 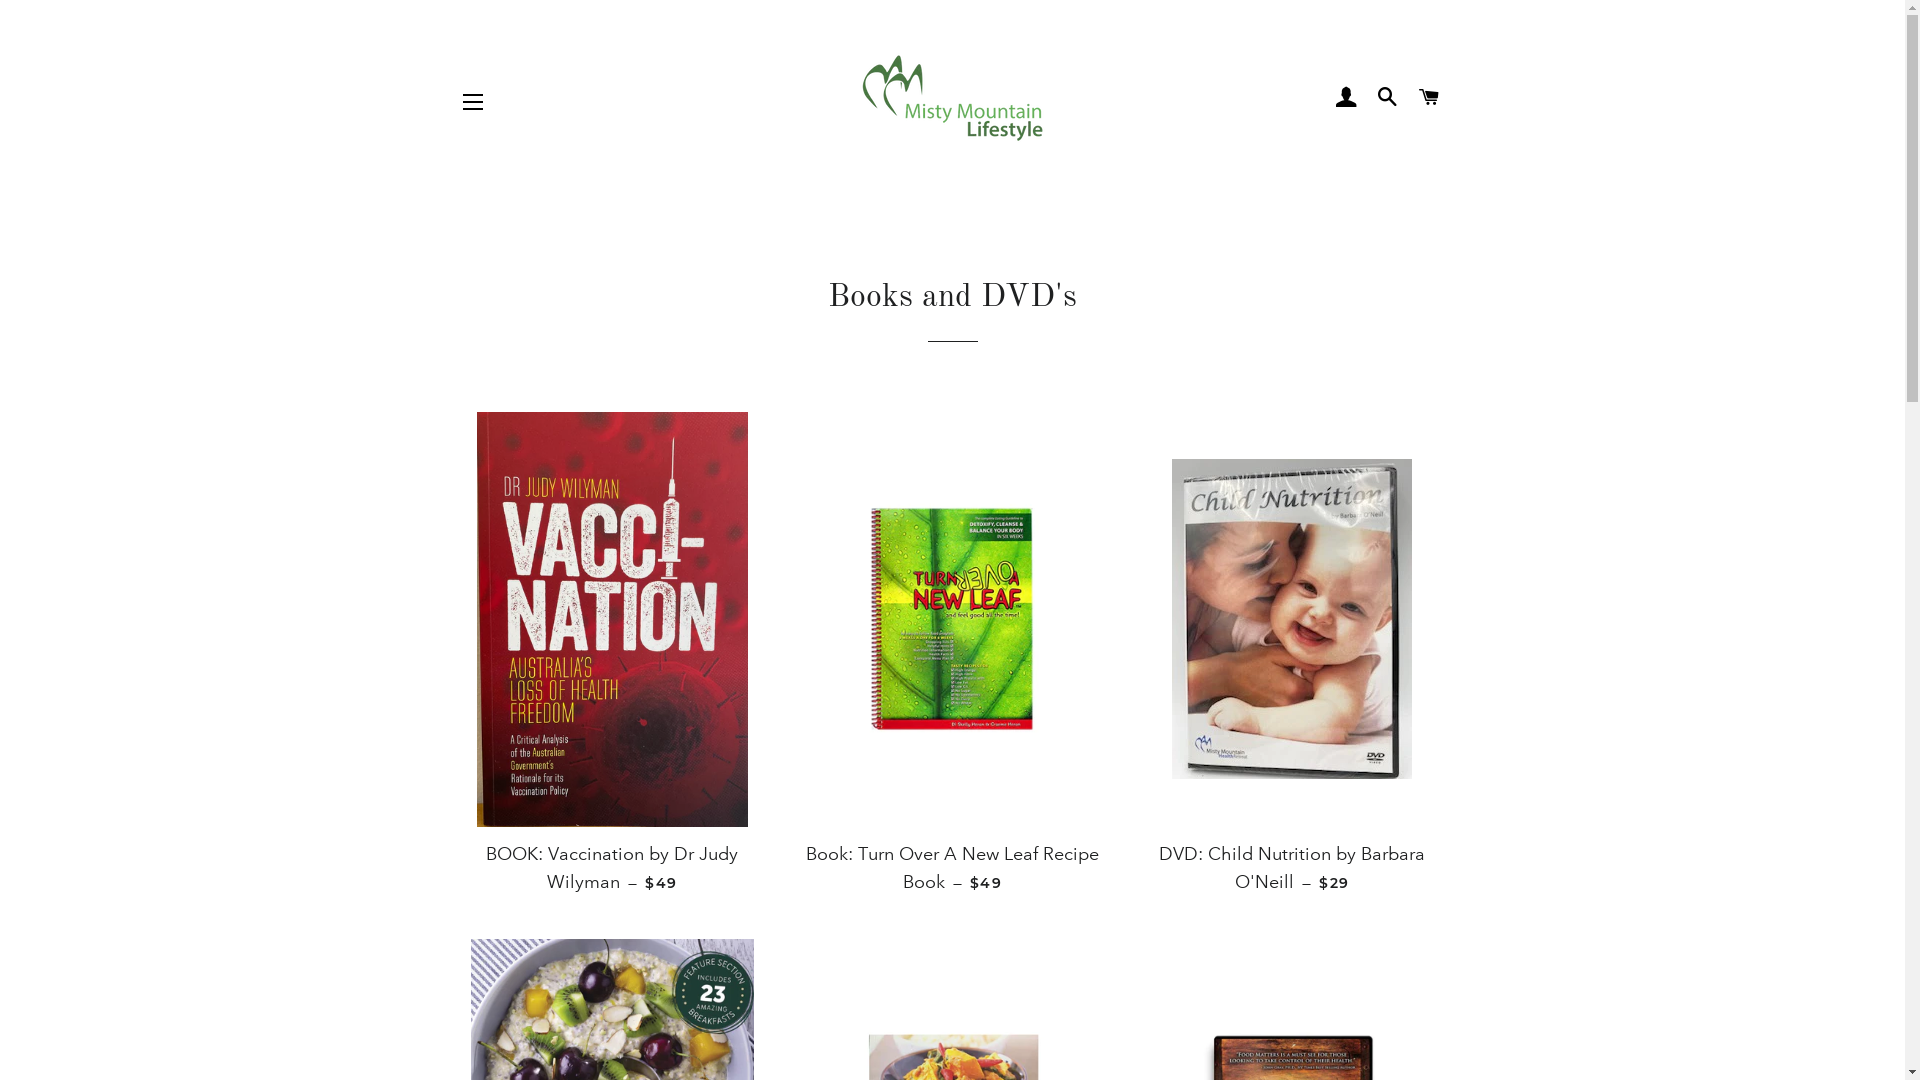 What do you see at coordinates (1429, 98) in the screenshot?
I see `CART` at bounding box center [1429, 98].